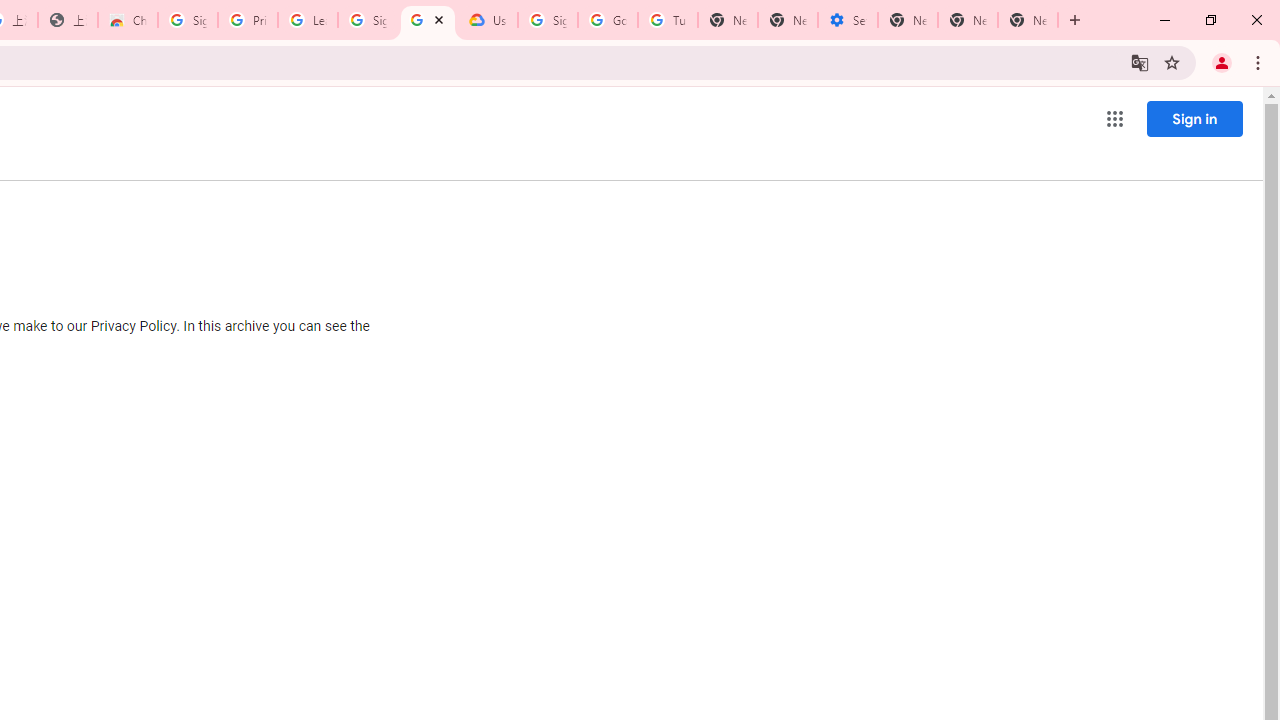 This screenshot has height=720, width=1280. What do you see at coordinates (1028, 20) in the screenshot?
I see `New Tab` at bounding box center [1028, 20].